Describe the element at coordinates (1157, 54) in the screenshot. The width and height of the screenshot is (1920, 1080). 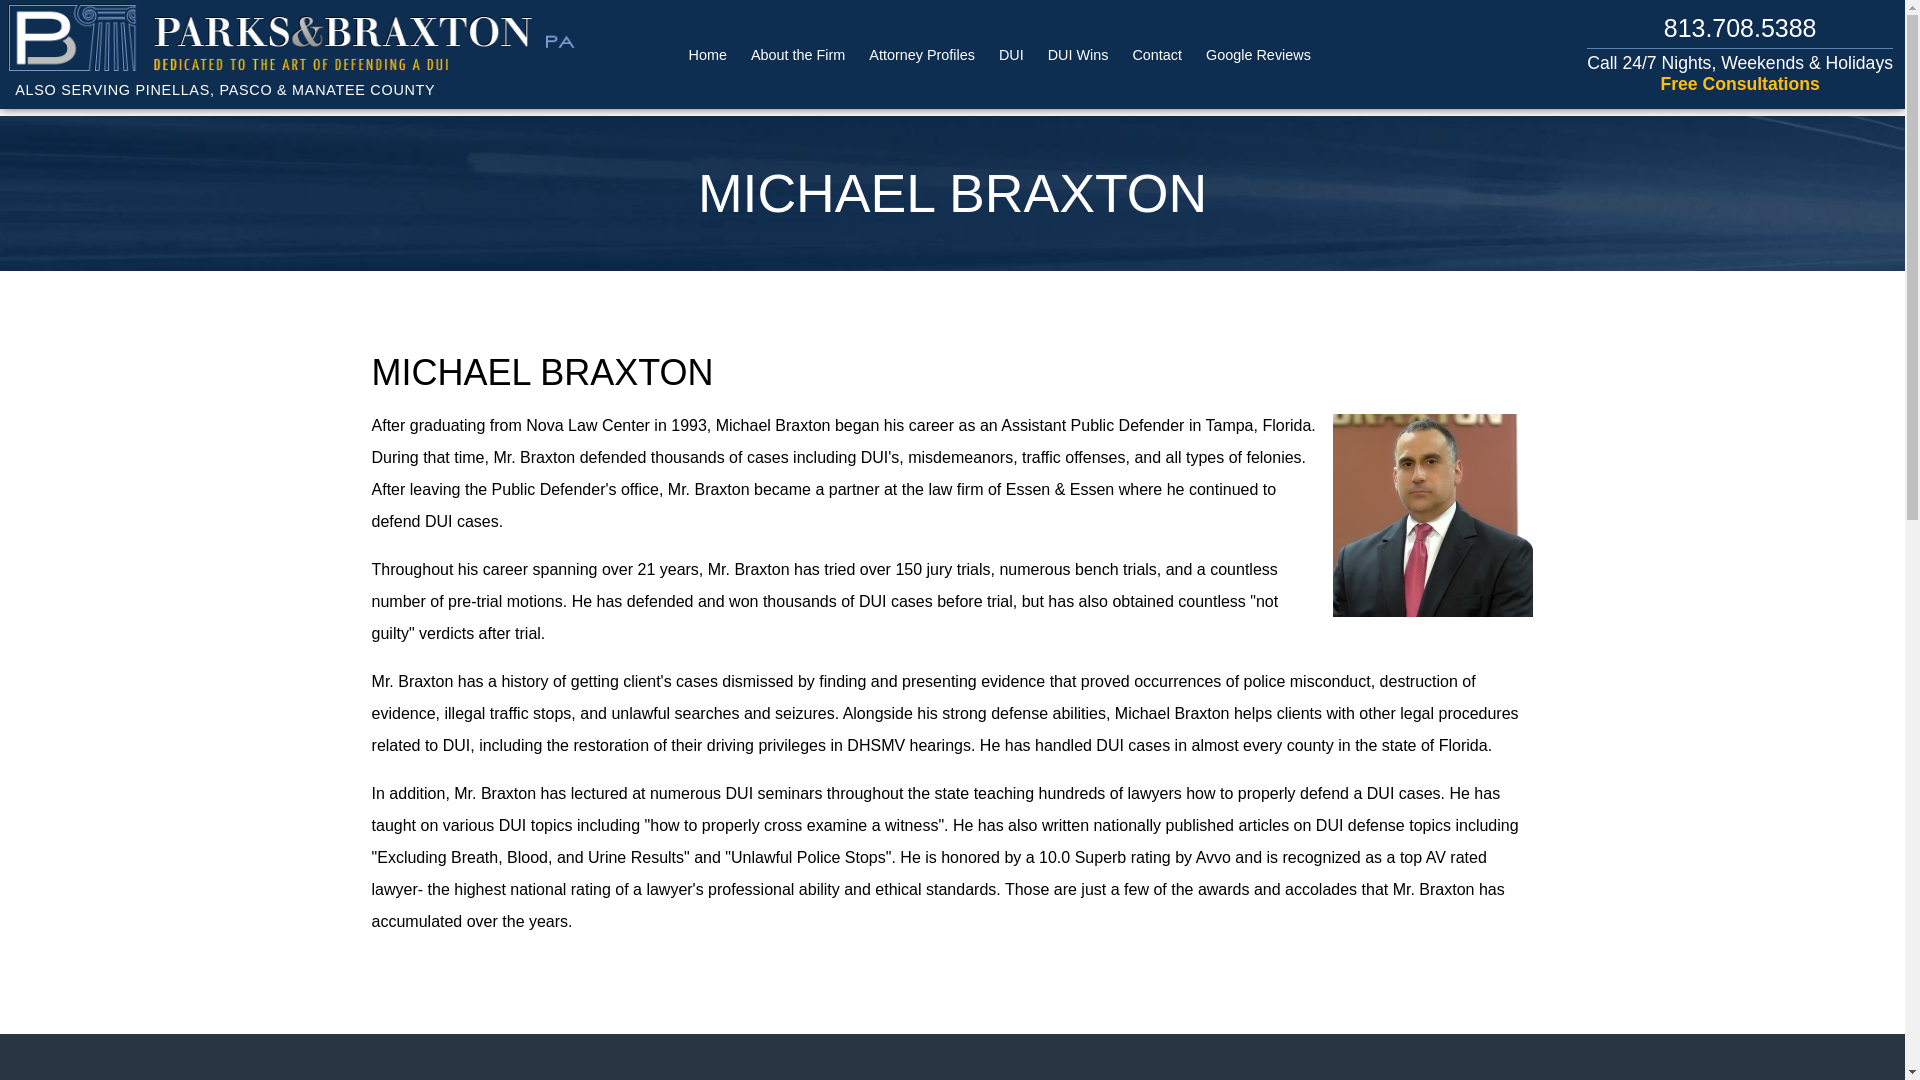
I see `Contact` at that location.